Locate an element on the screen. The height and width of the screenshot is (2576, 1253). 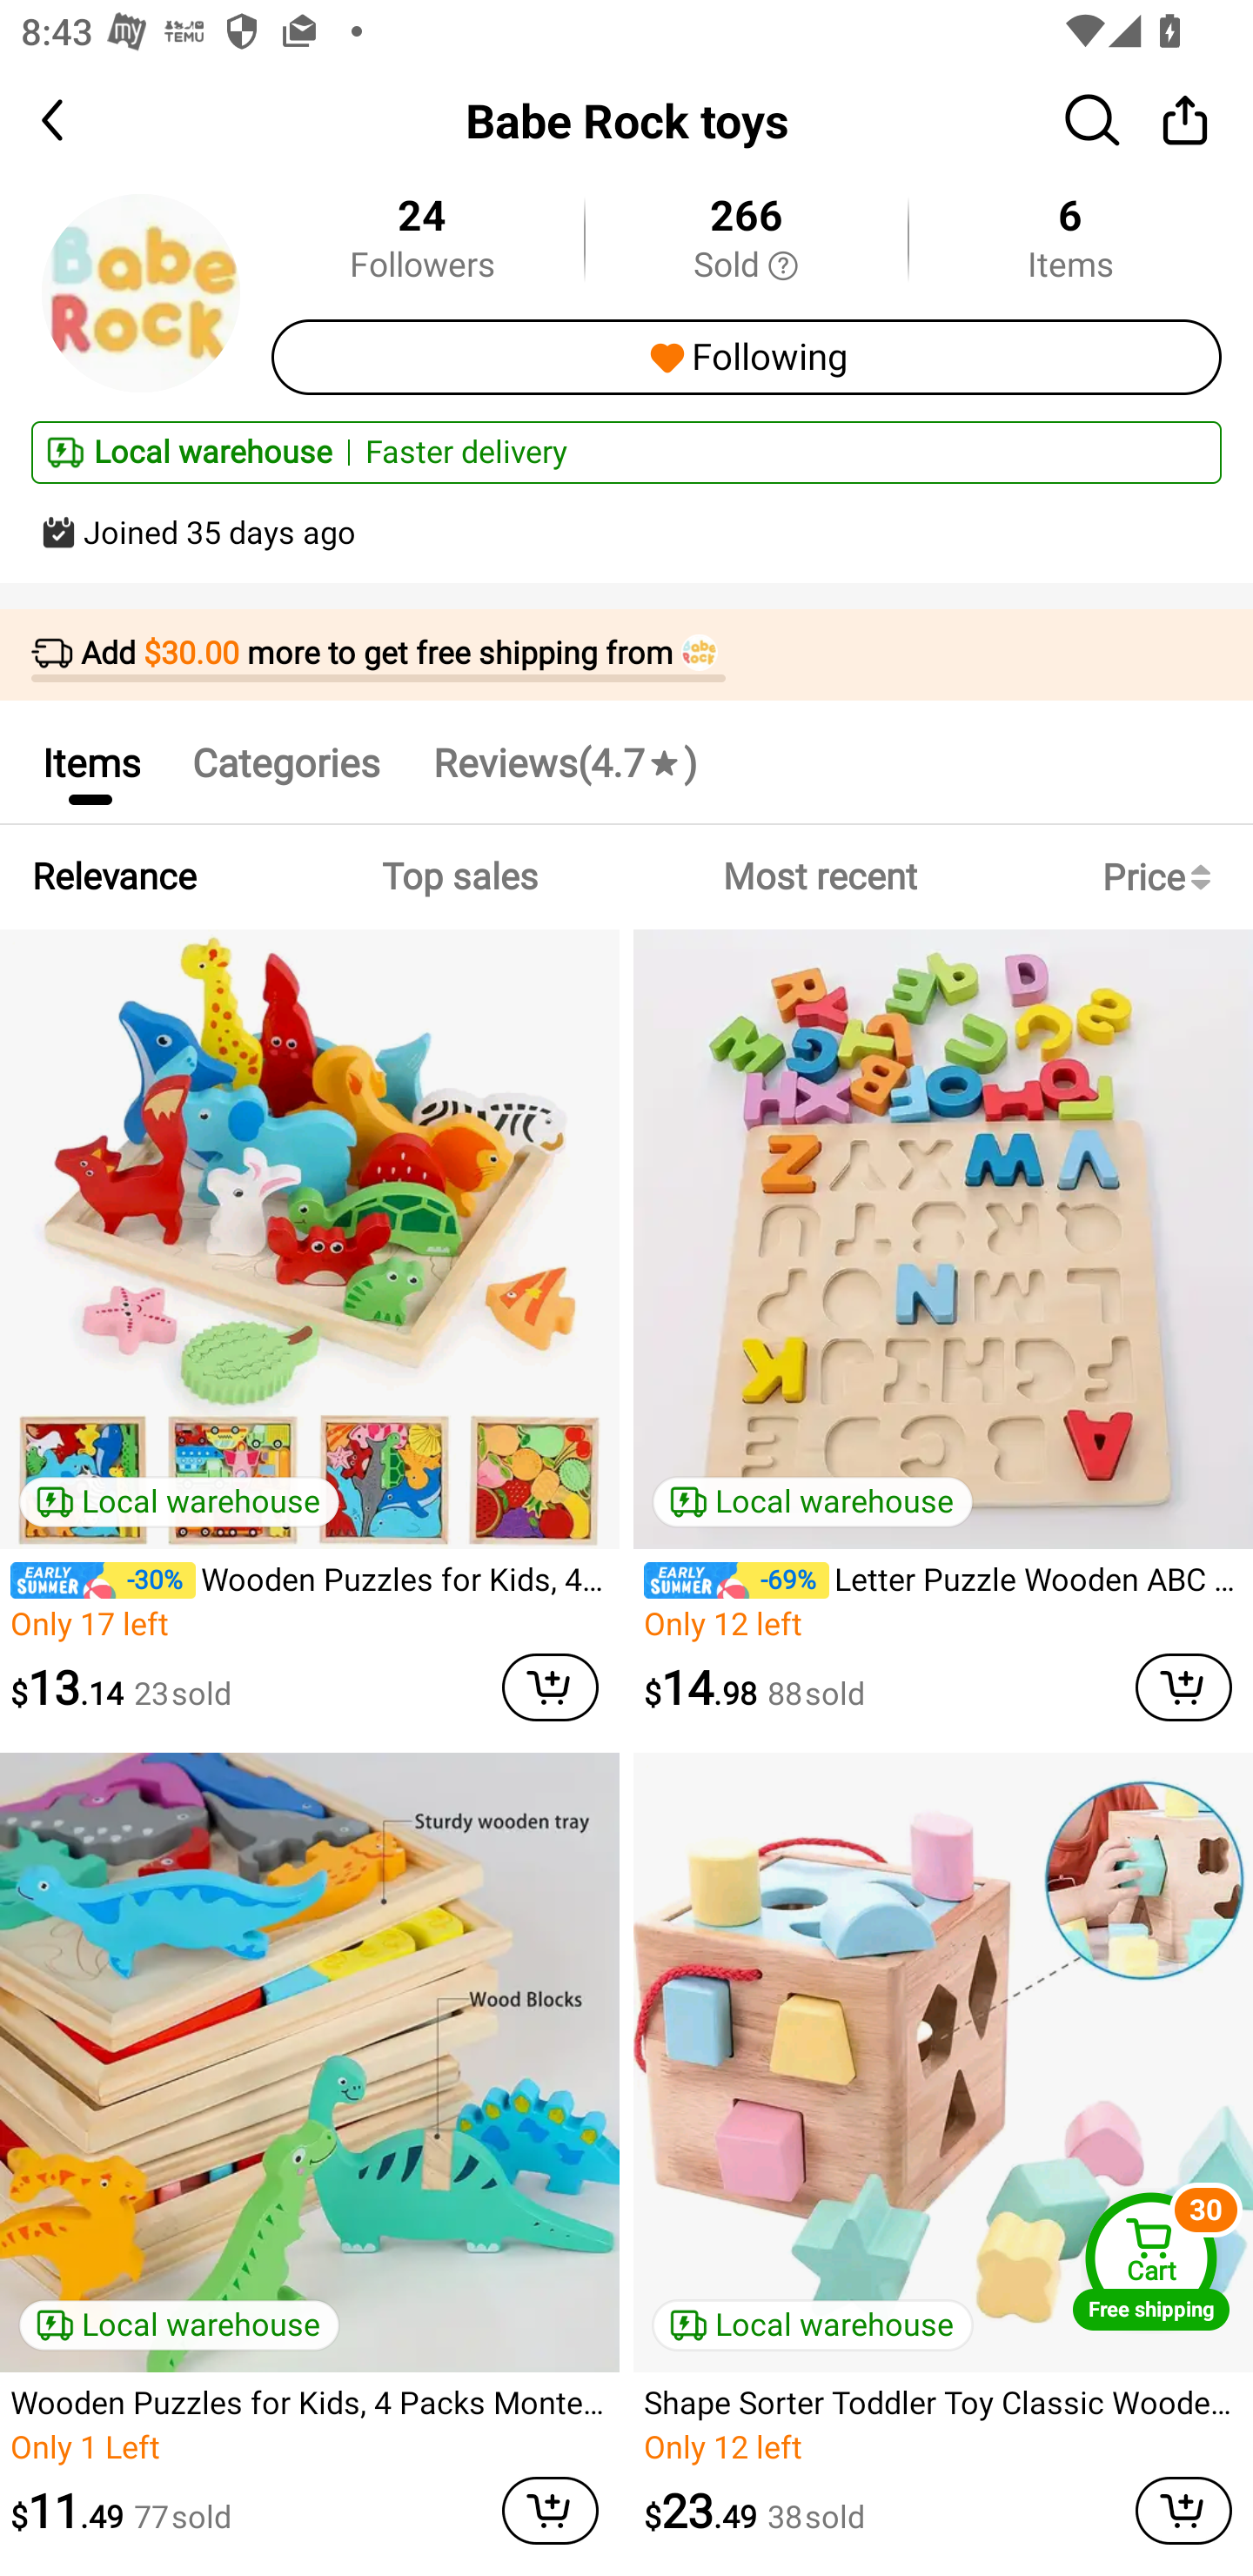
Babe Rock toys is located at coordinates (626, 120).